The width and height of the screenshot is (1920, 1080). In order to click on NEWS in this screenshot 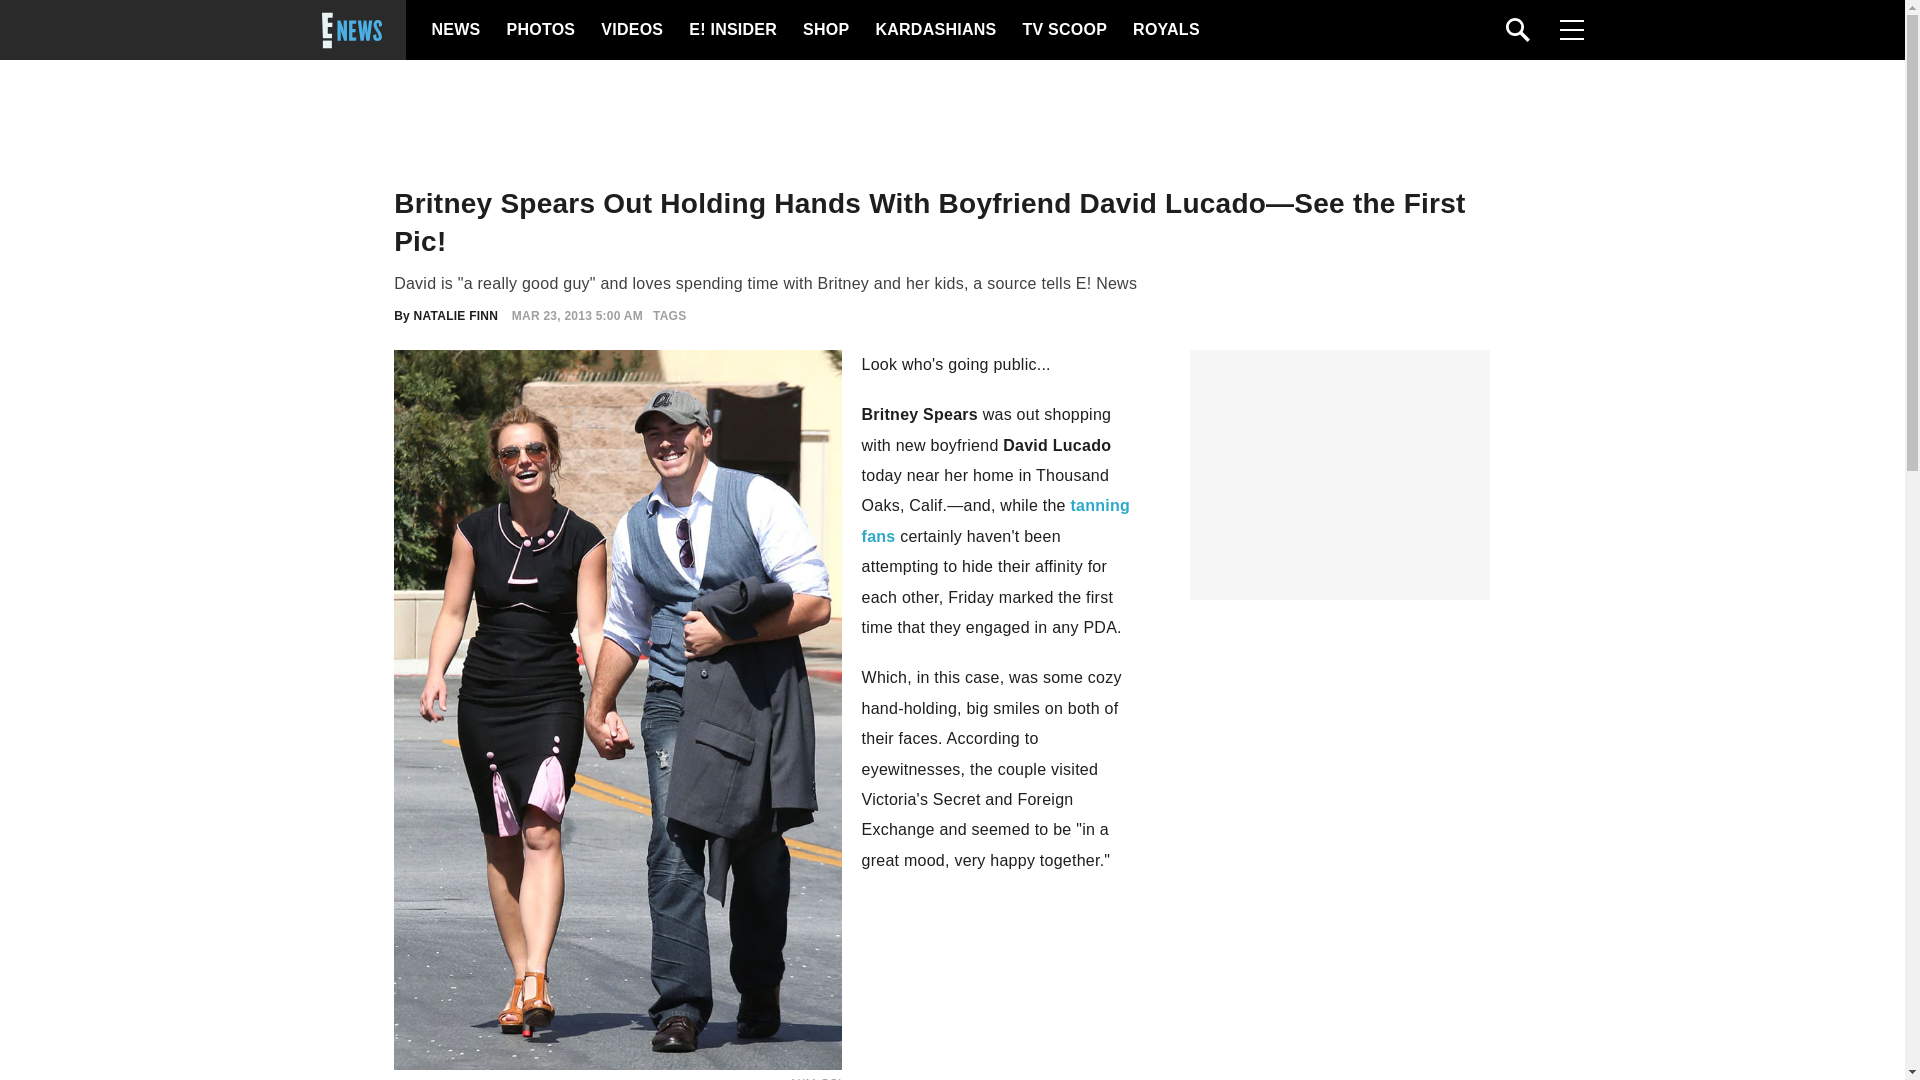, I will do `click(456, 30)`.